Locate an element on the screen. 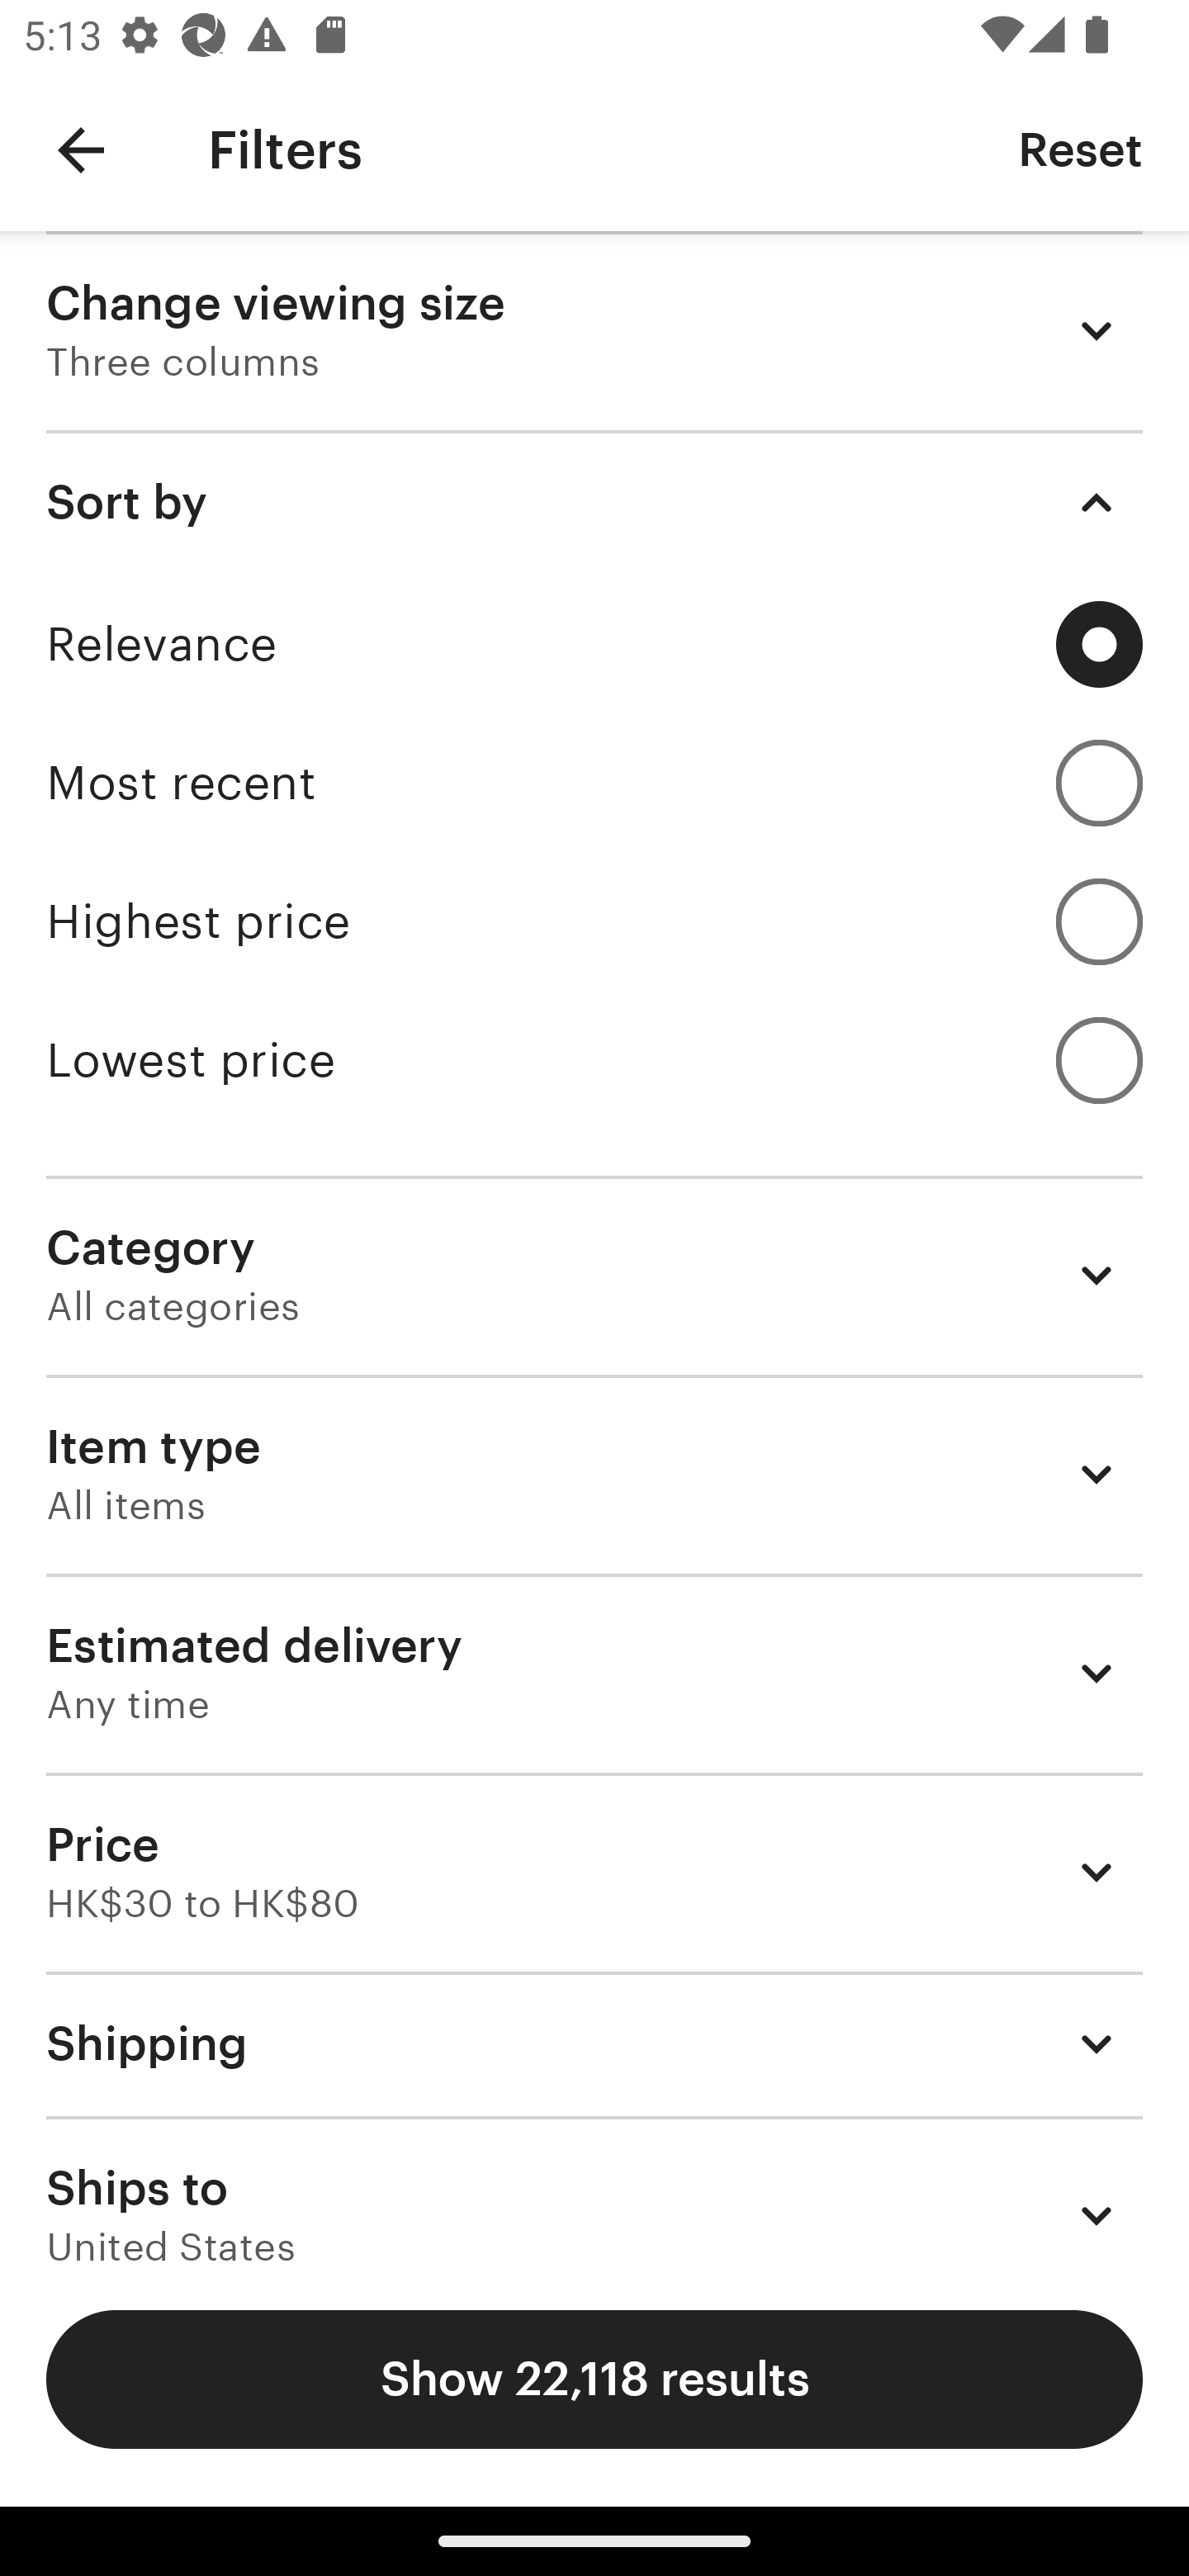 This screenshot has height=2576, width=1189. Reset is located at coordinates (1080, 149).